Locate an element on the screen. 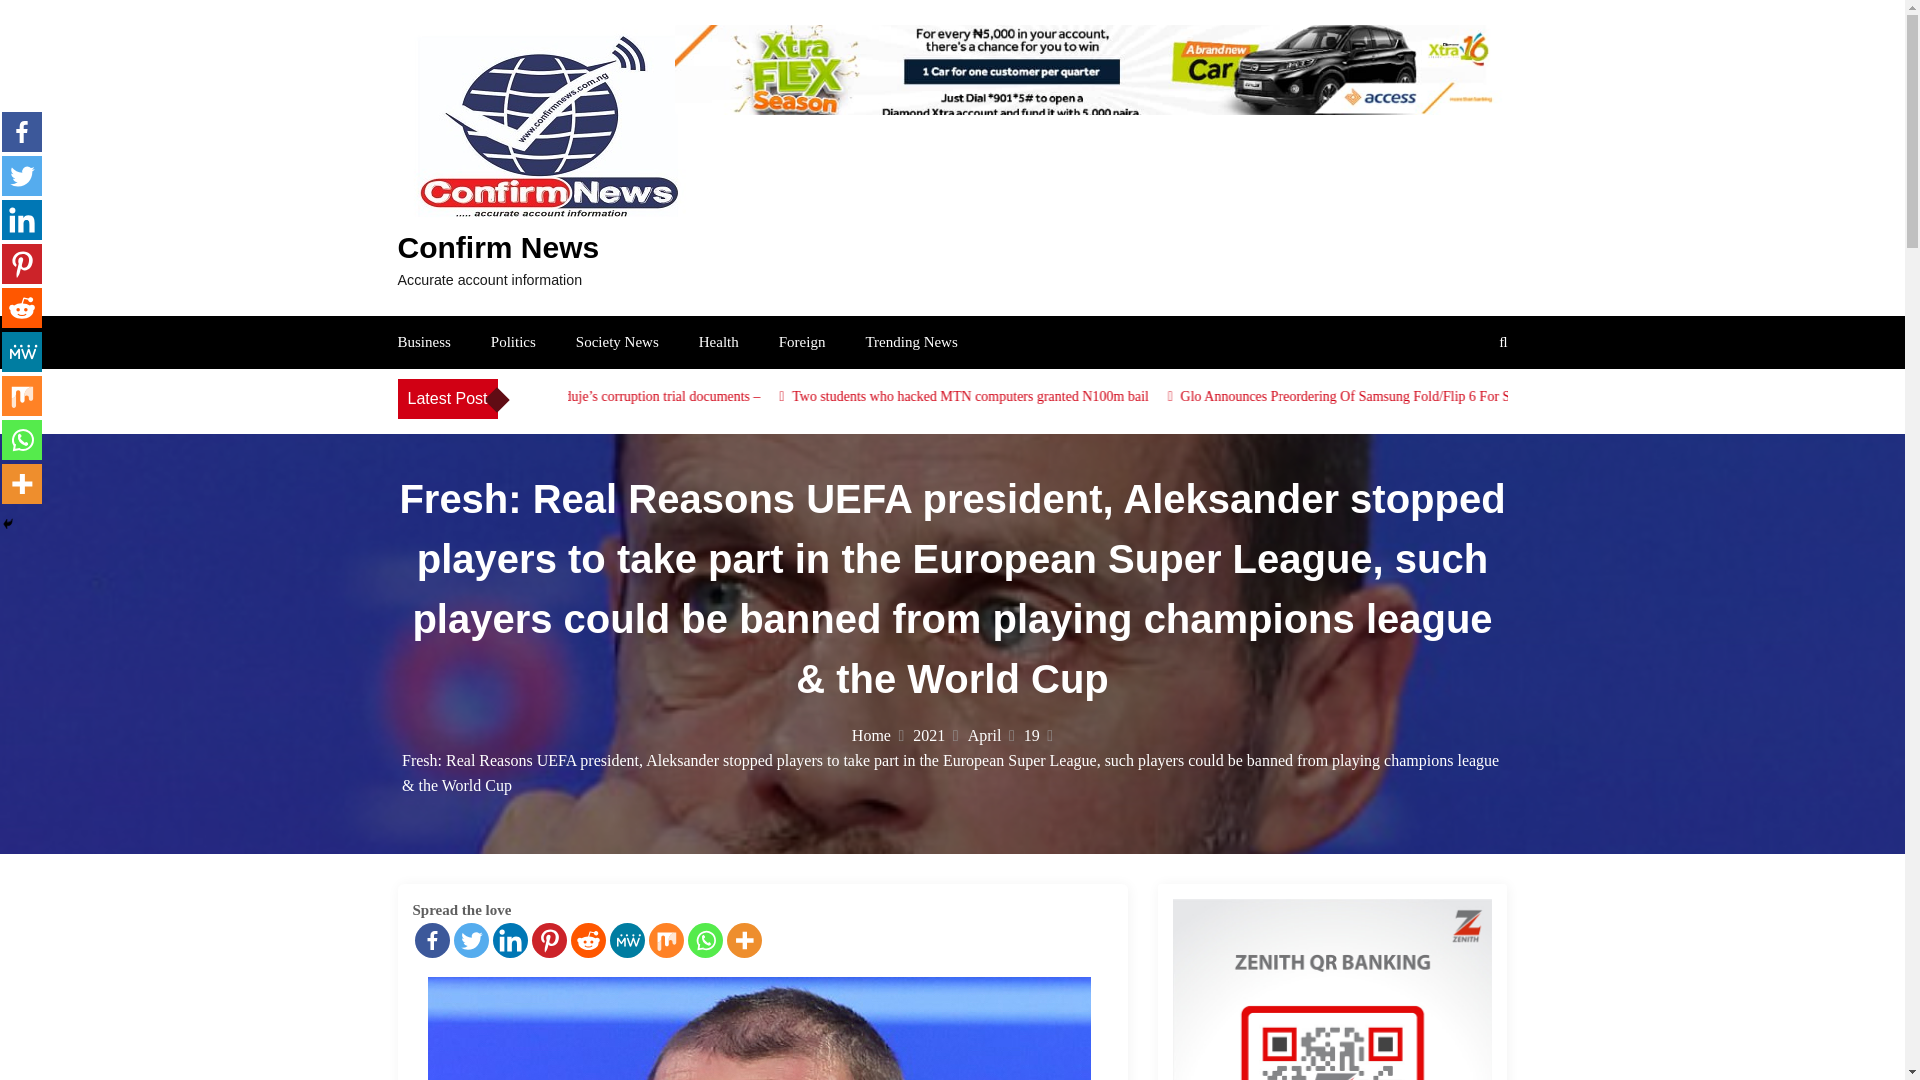 The width and height of the screenshot is (1920, 1080). Politics is located at coordinates (513, 341).